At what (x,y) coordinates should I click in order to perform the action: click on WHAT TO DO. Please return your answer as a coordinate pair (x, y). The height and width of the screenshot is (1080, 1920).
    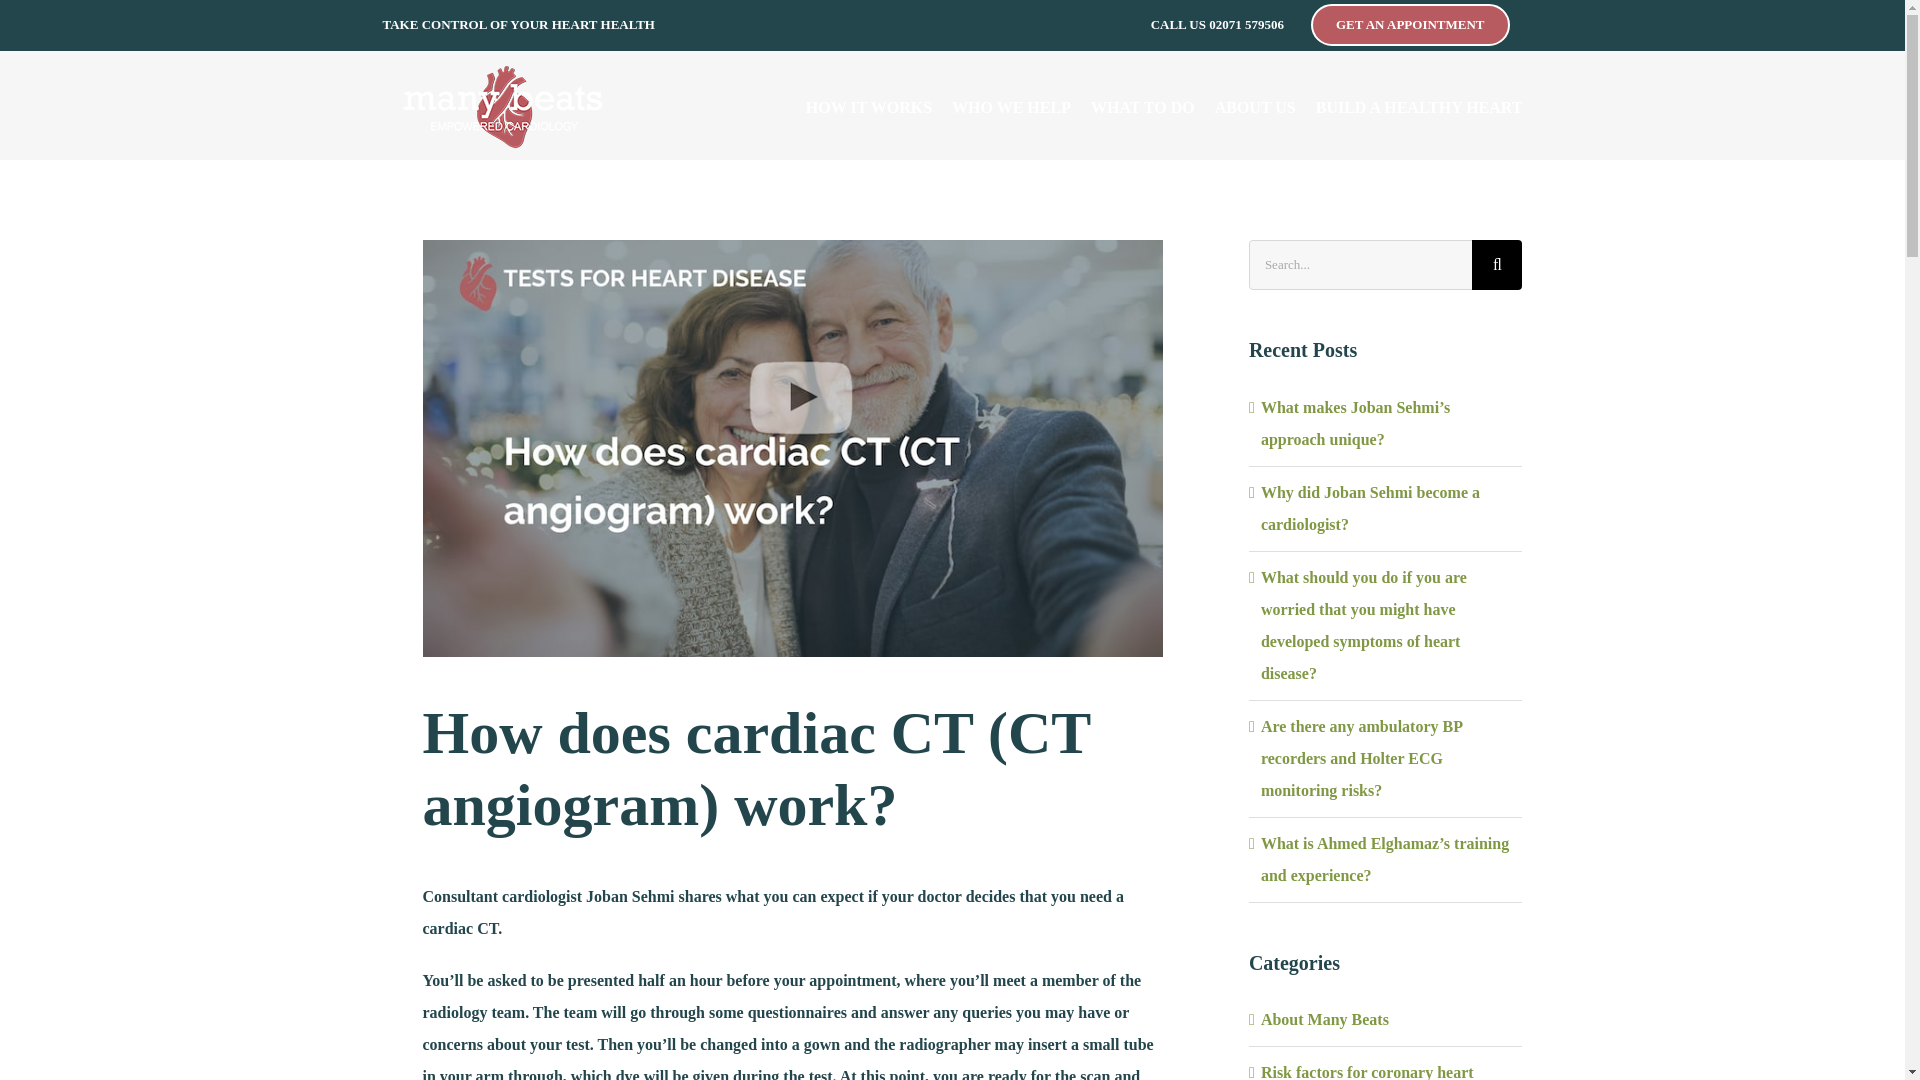
    Looking at the image, I should click on (1142, 108).